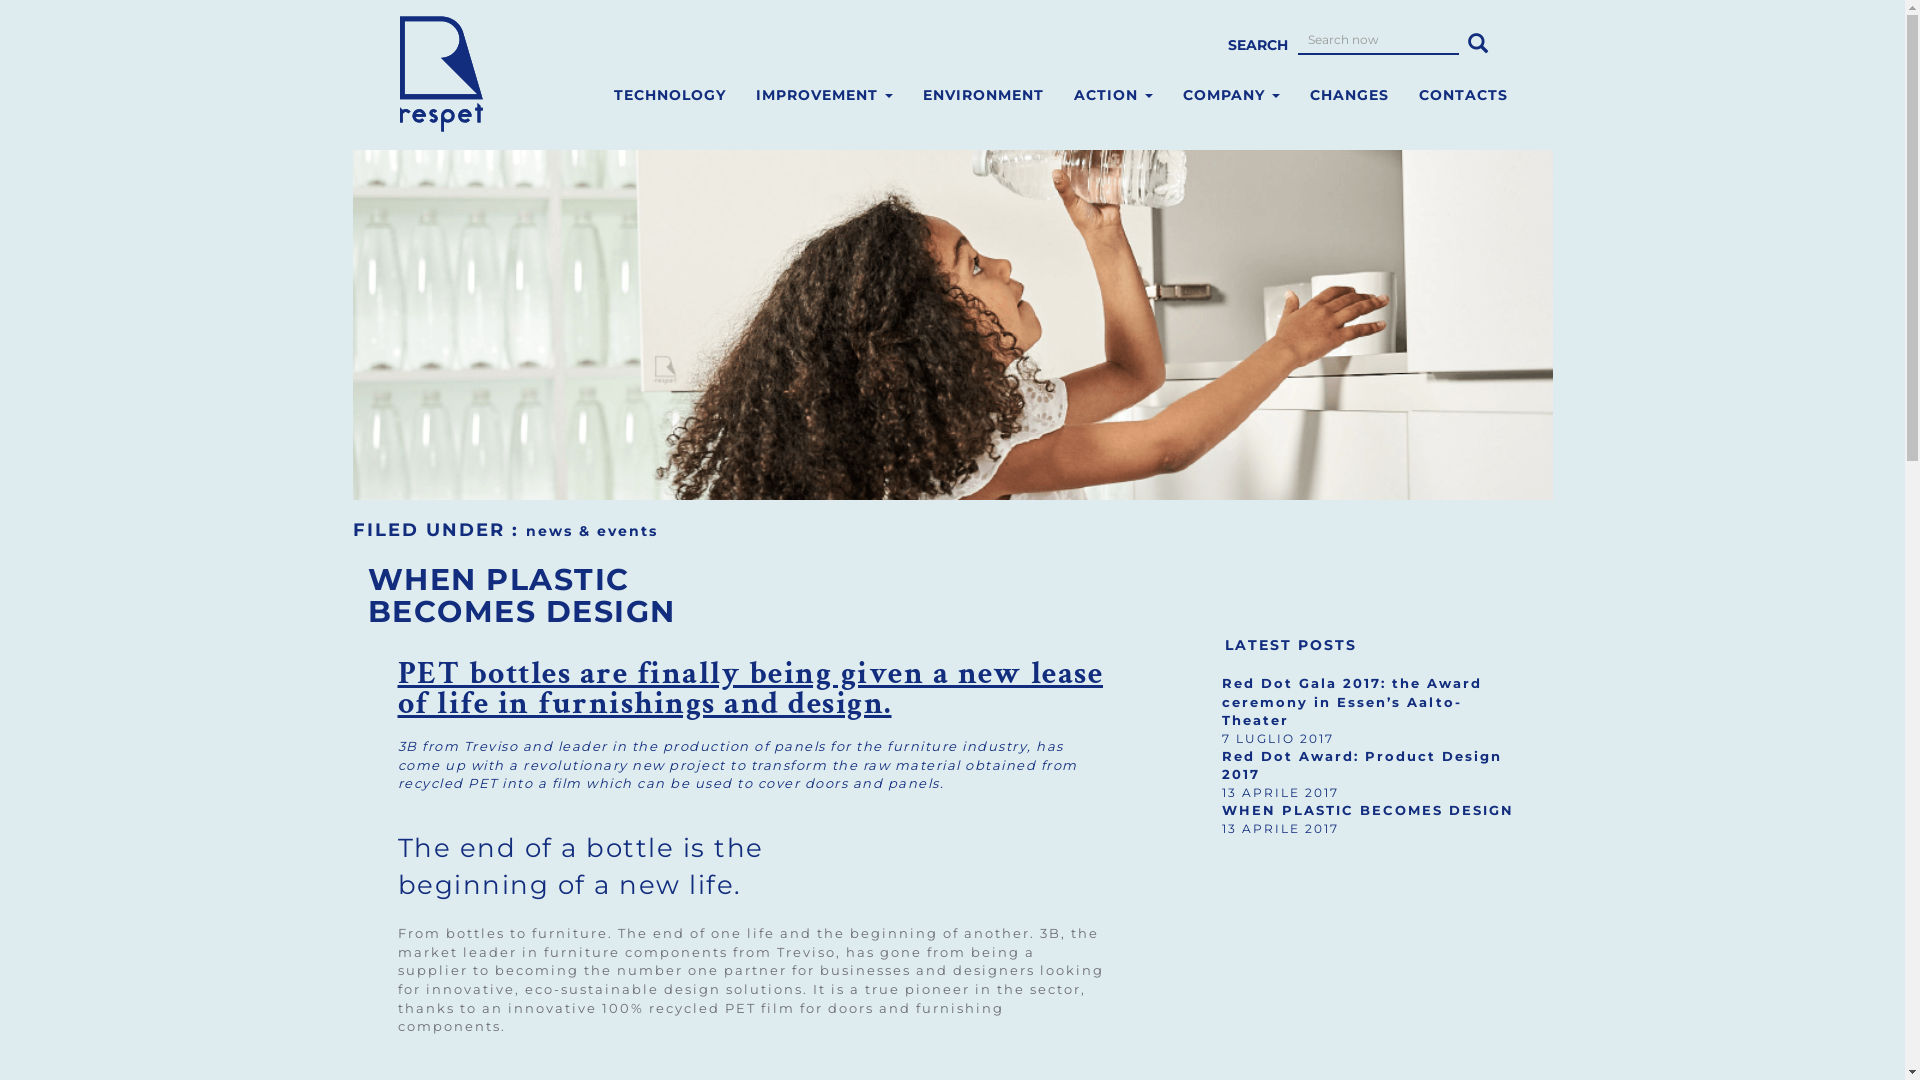 The width and height of the screenshot is (1920, 1080). I want to click on IMPROVEMENT, so click(824, 95).